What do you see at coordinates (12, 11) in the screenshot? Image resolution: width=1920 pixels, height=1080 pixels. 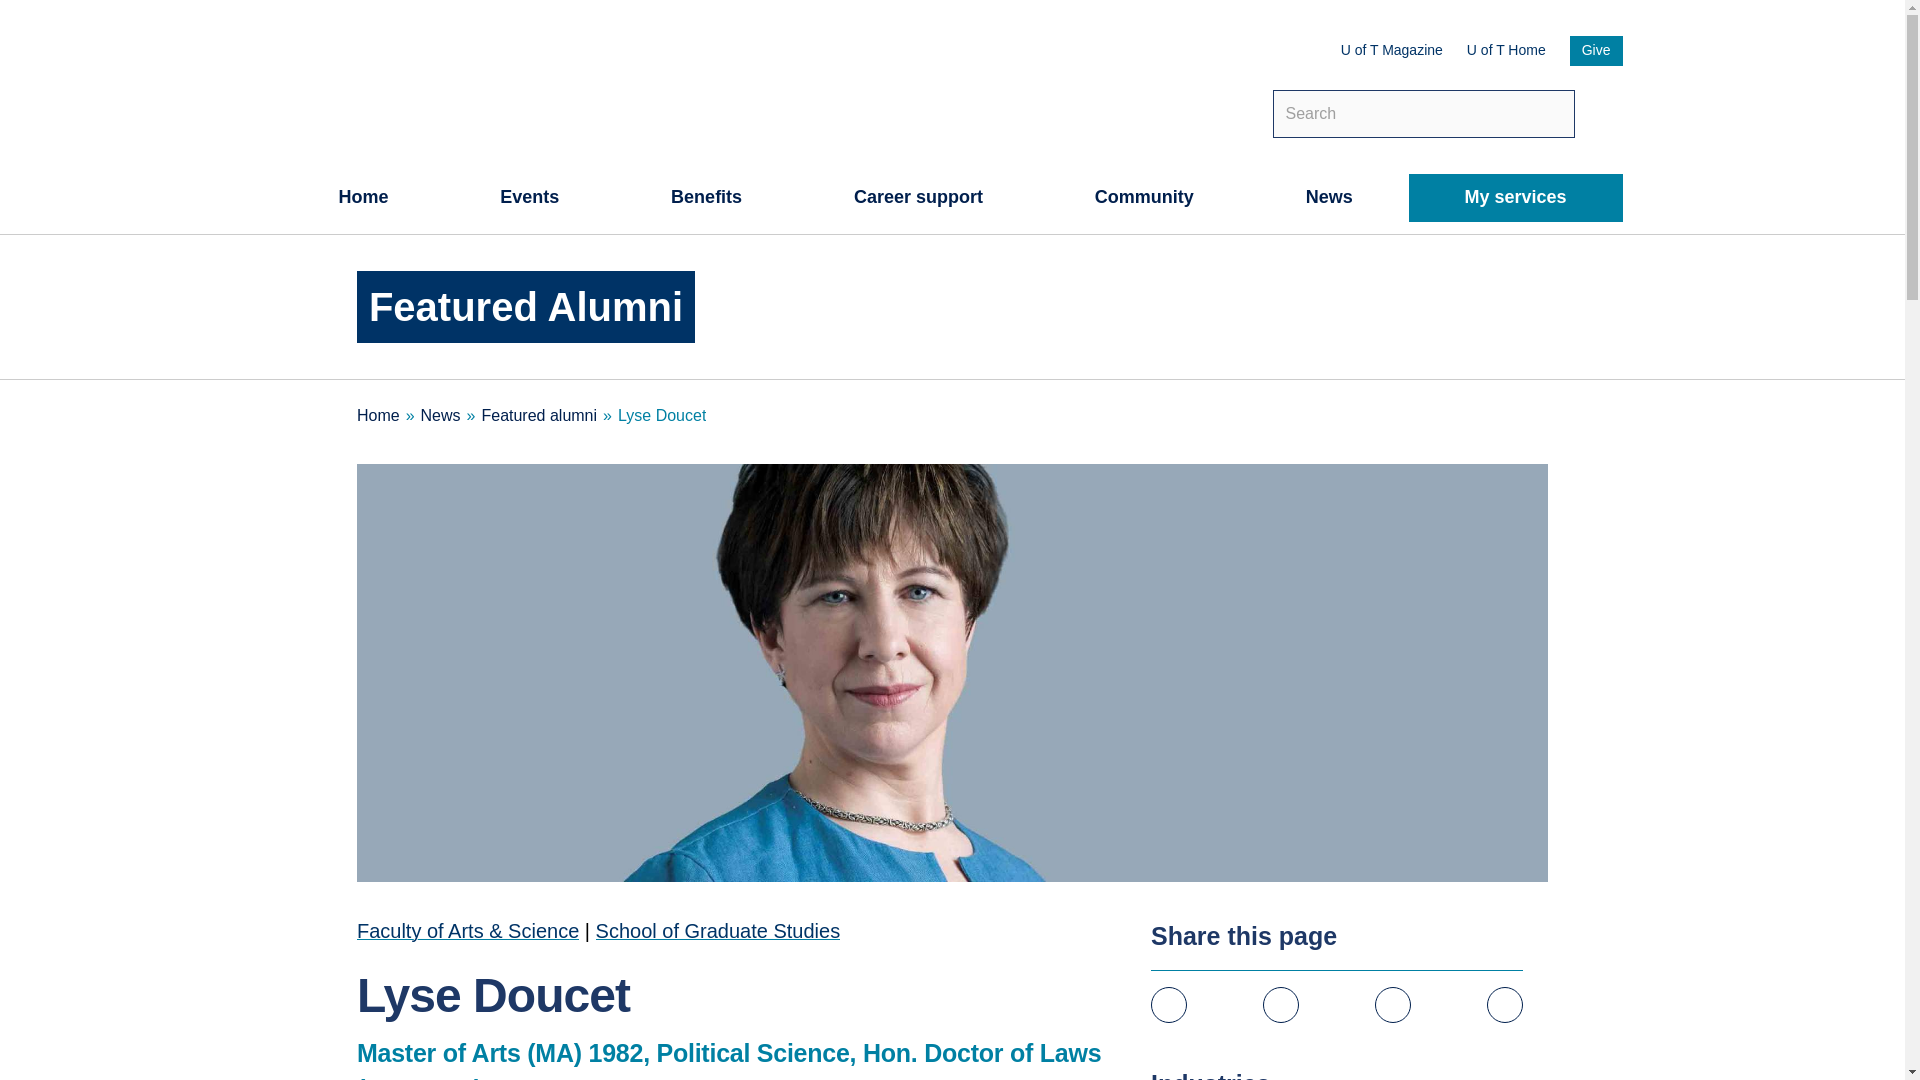 I see `Skip to main content` at bounding box center [12, 11].